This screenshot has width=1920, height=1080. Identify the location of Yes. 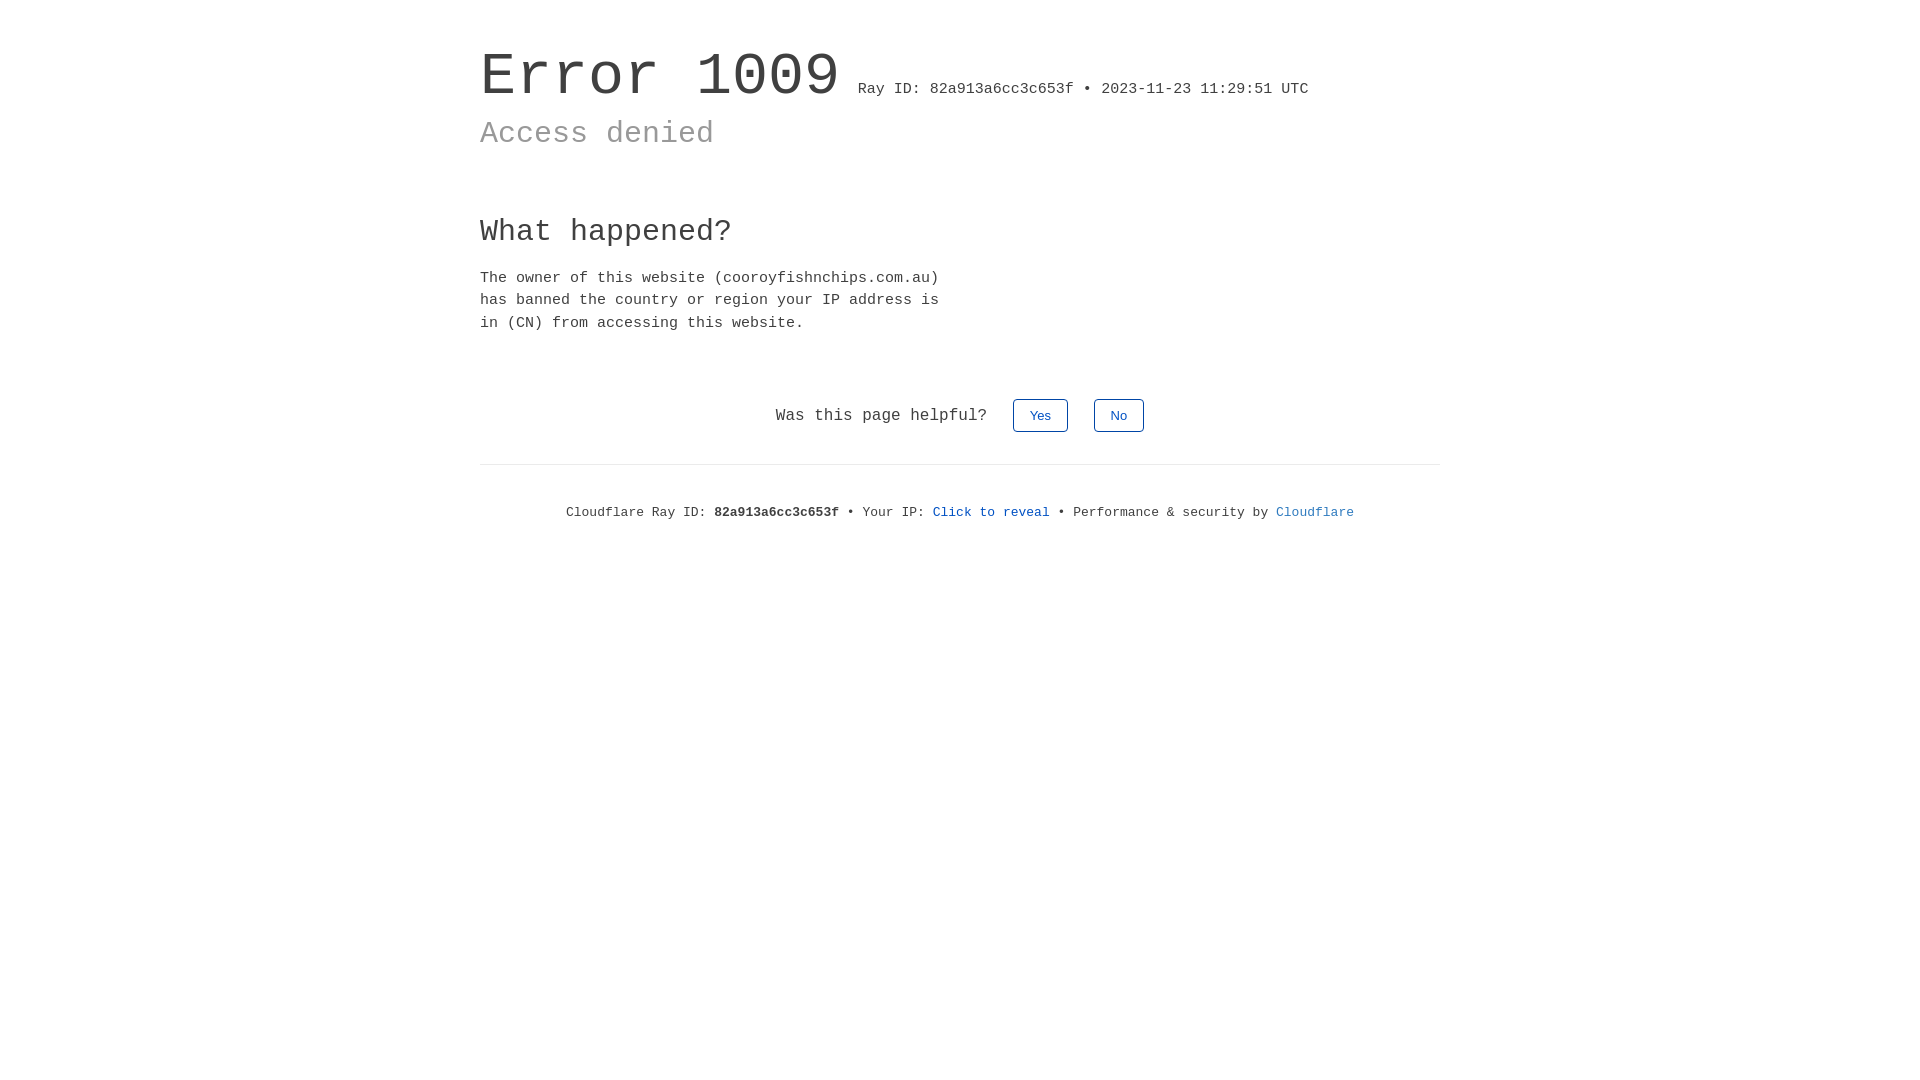
(1040, 416).